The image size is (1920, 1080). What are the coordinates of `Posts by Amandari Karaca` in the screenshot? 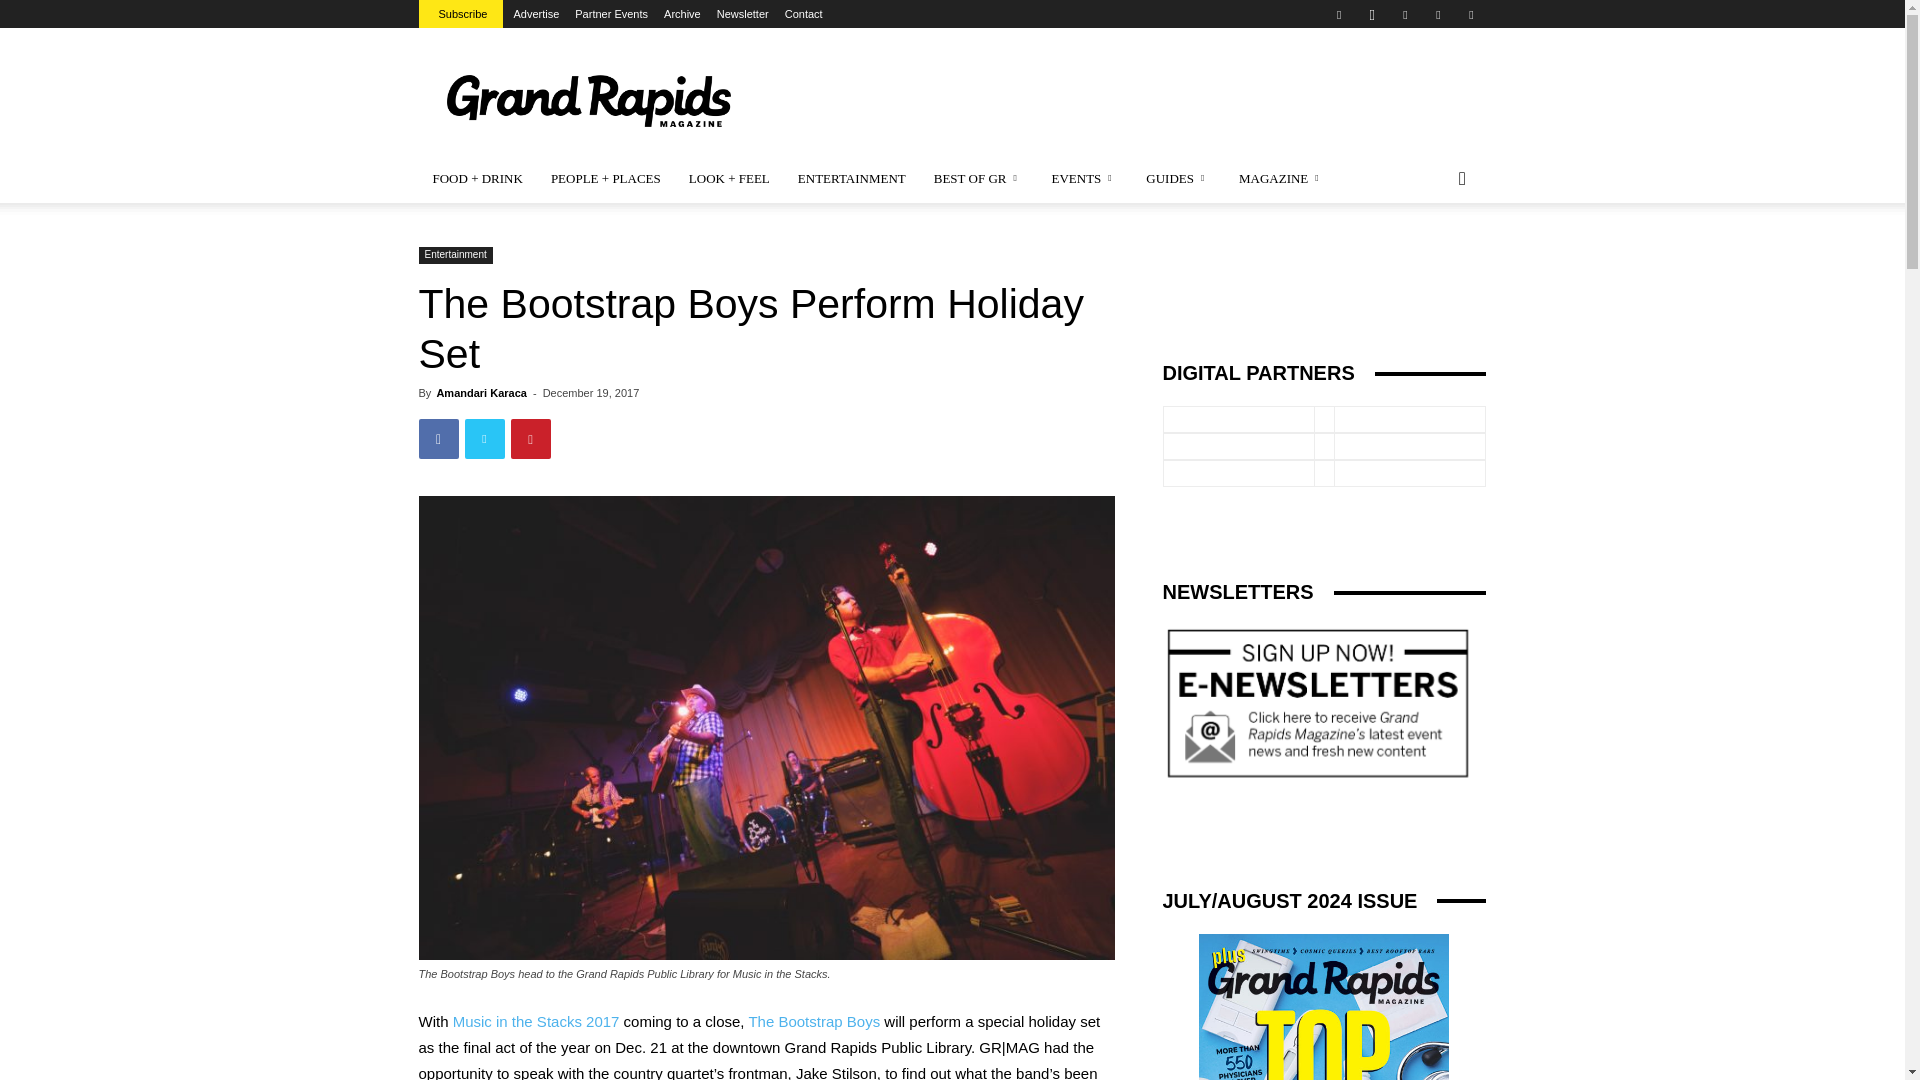 It's located at (480, 392).